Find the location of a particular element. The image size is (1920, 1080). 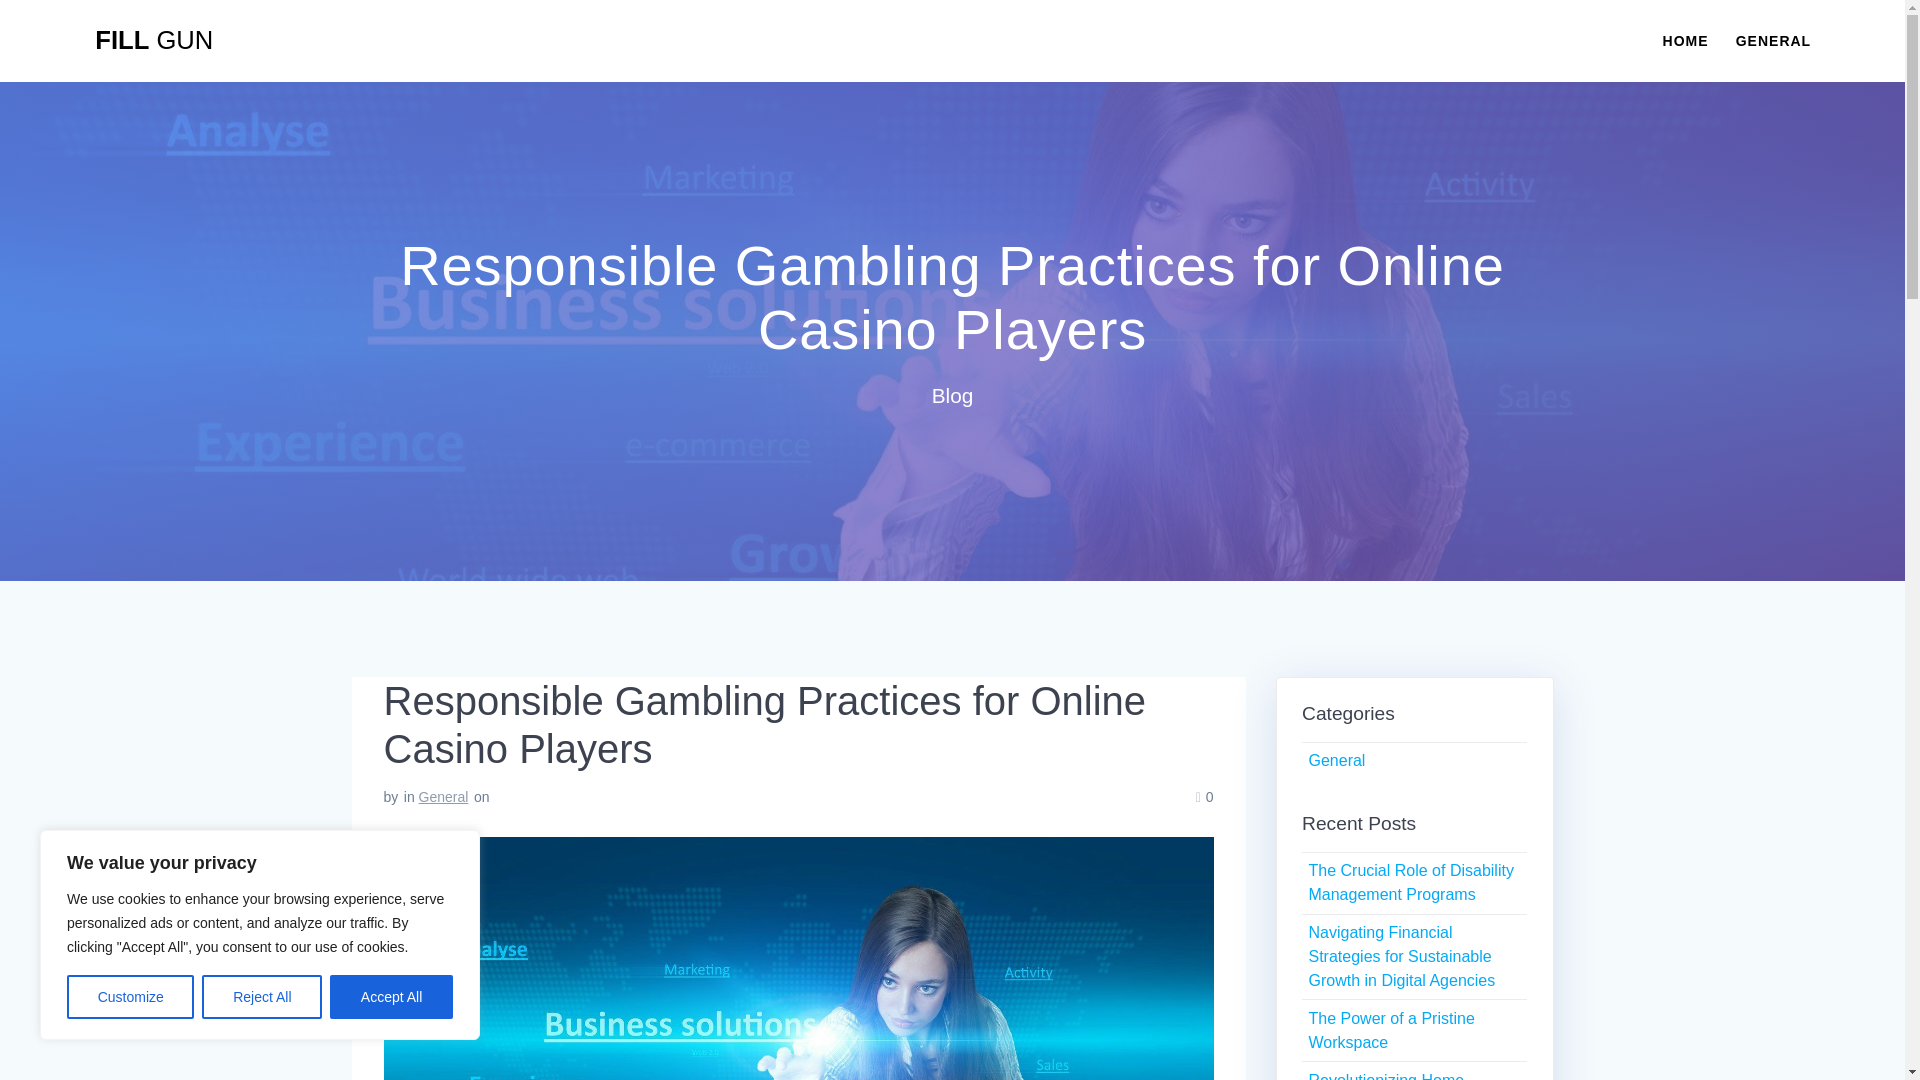

FILL GUN is located at coordinates (154, 41).